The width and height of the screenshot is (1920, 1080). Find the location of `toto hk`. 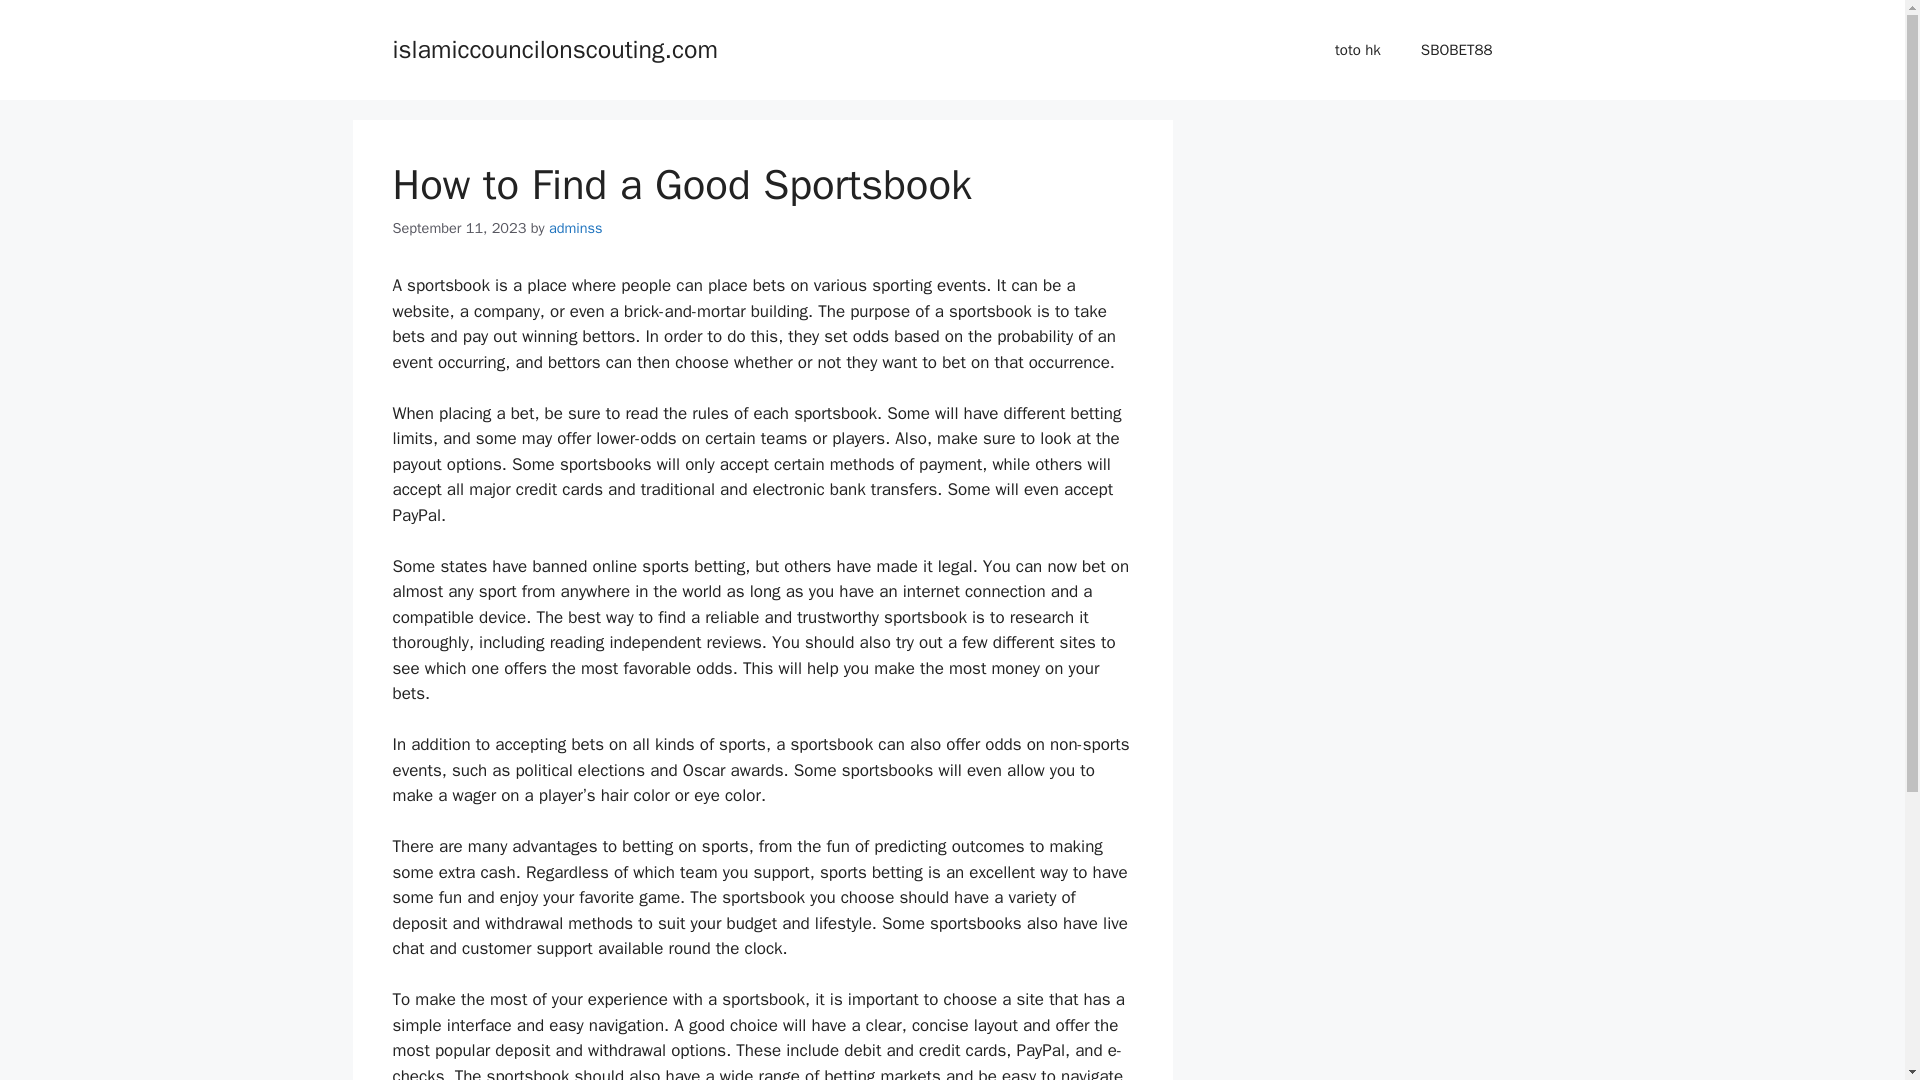

toto hk is located at coordinates (1358, 50).